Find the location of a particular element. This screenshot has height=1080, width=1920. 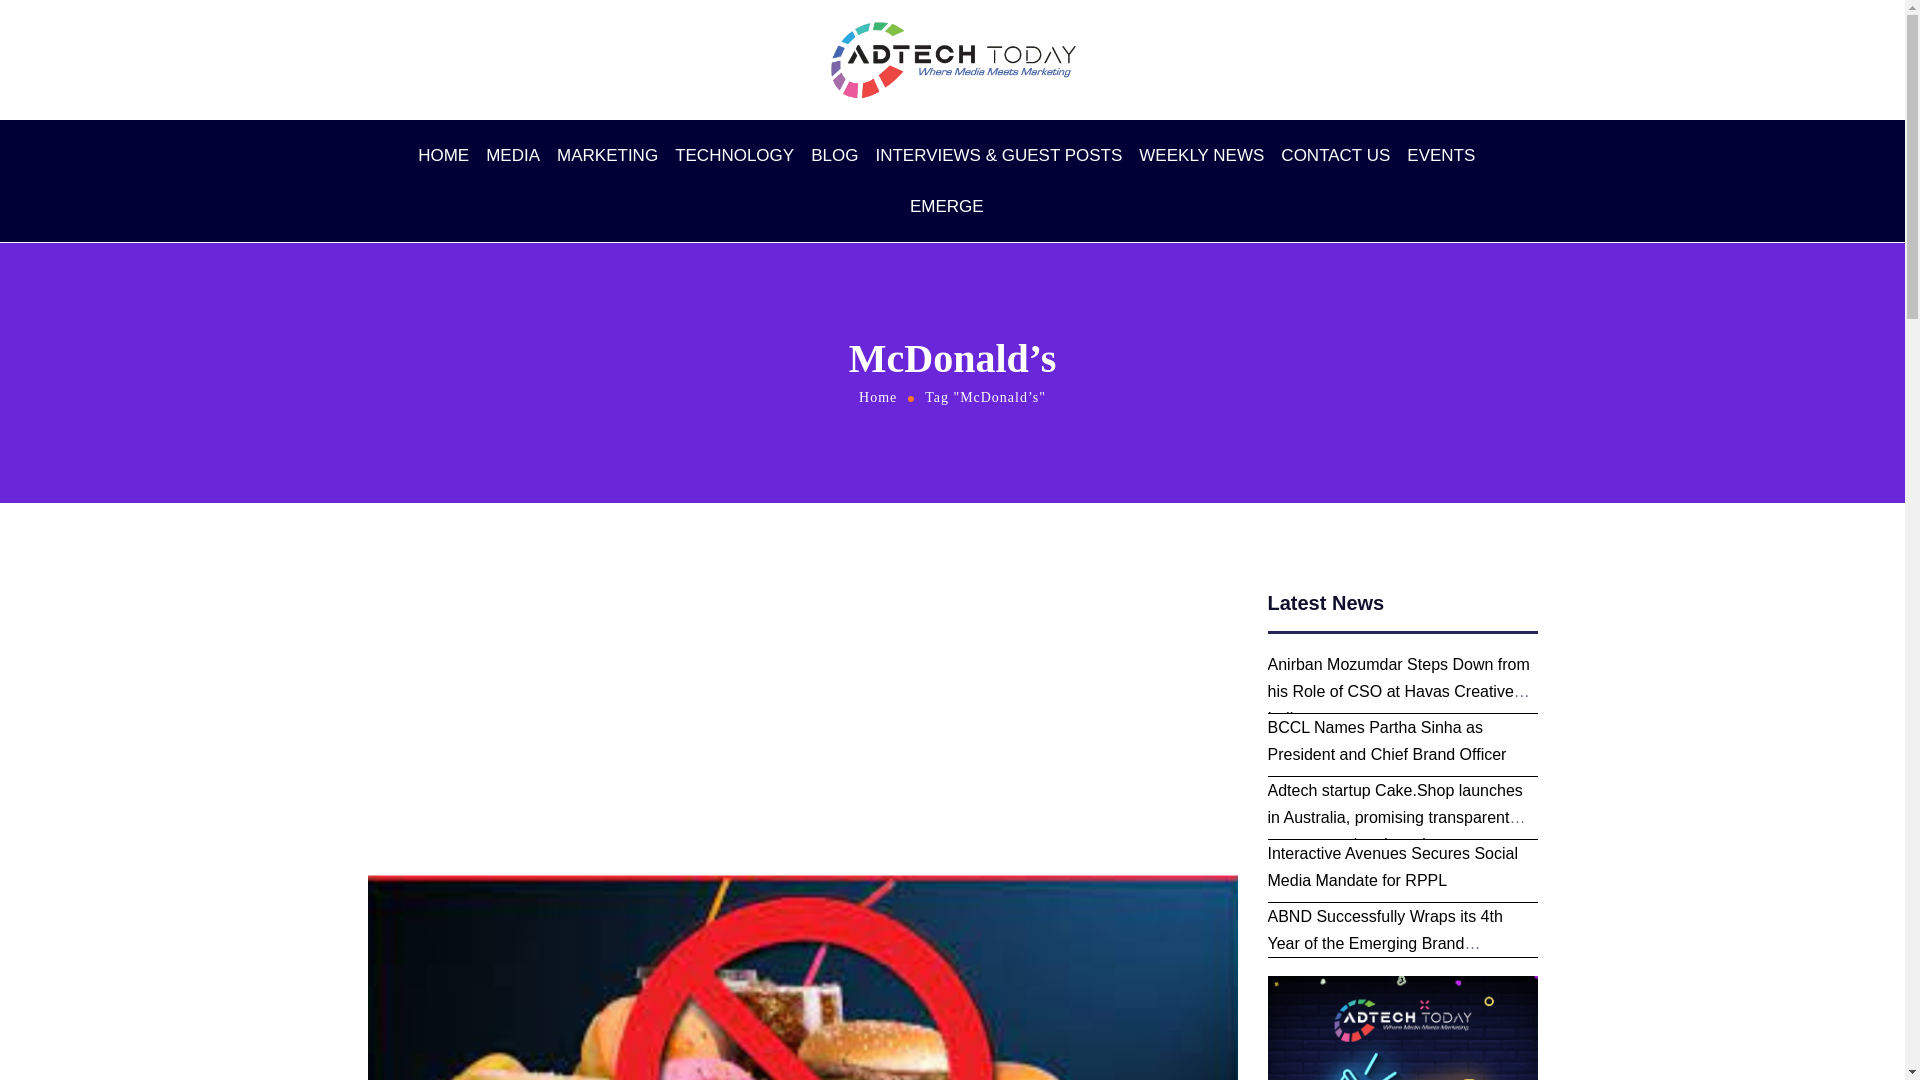

Home is located at coordinates (878, 397).